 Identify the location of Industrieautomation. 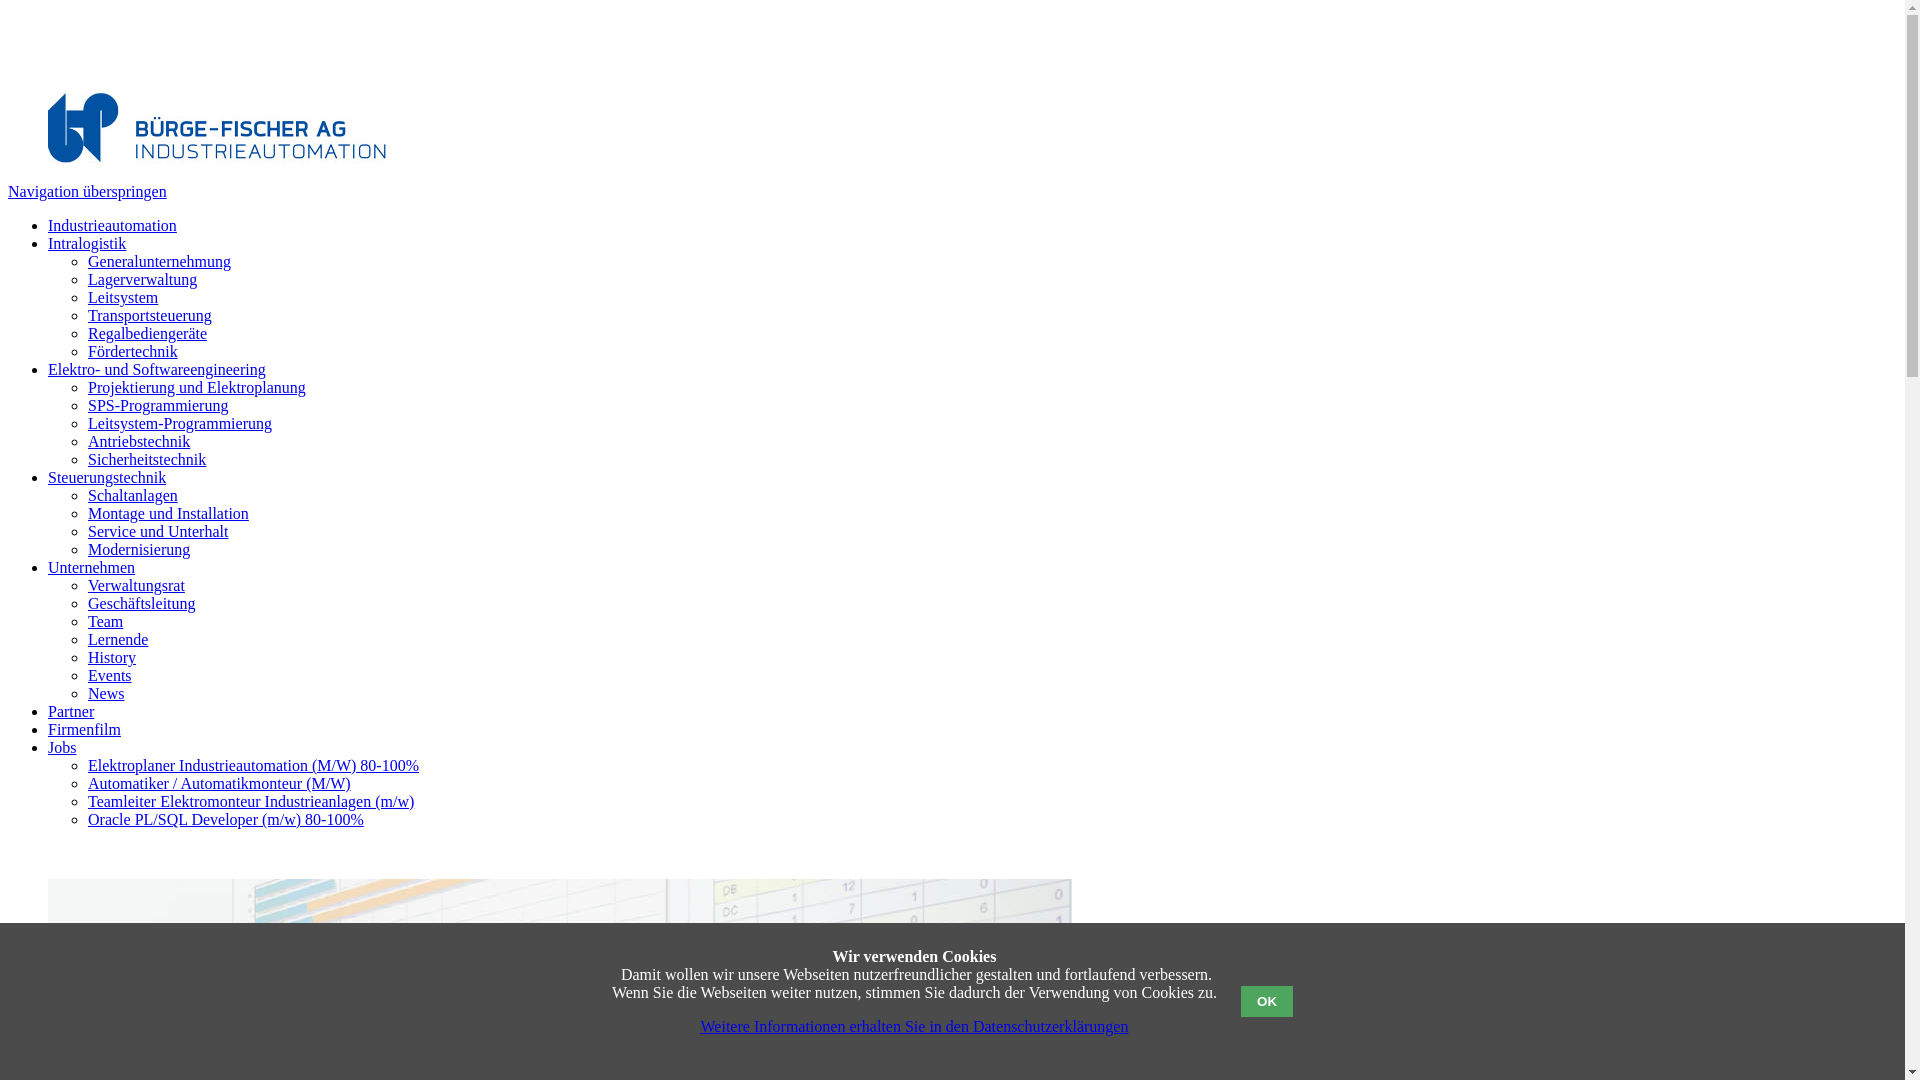
(112, 226).